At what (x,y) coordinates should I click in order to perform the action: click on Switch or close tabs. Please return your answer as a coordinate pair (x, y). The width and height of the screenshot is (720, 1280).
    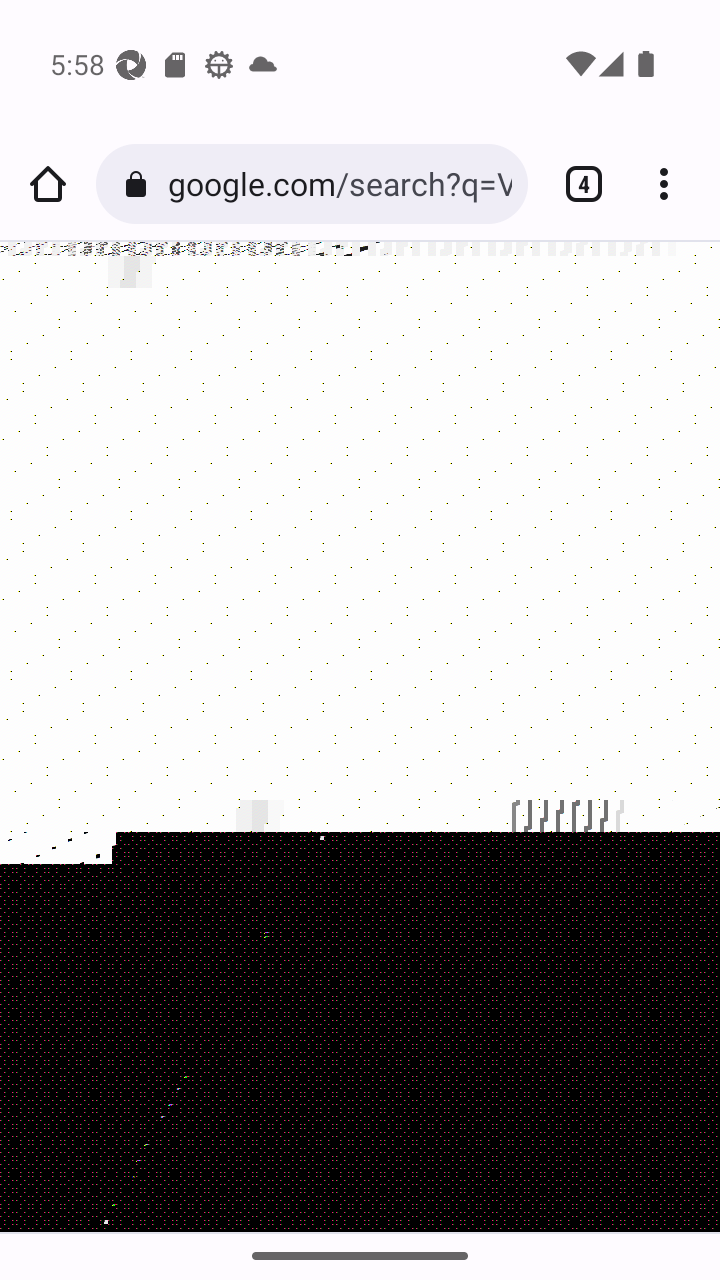
    Looking at the image, I should click on (576, 184).